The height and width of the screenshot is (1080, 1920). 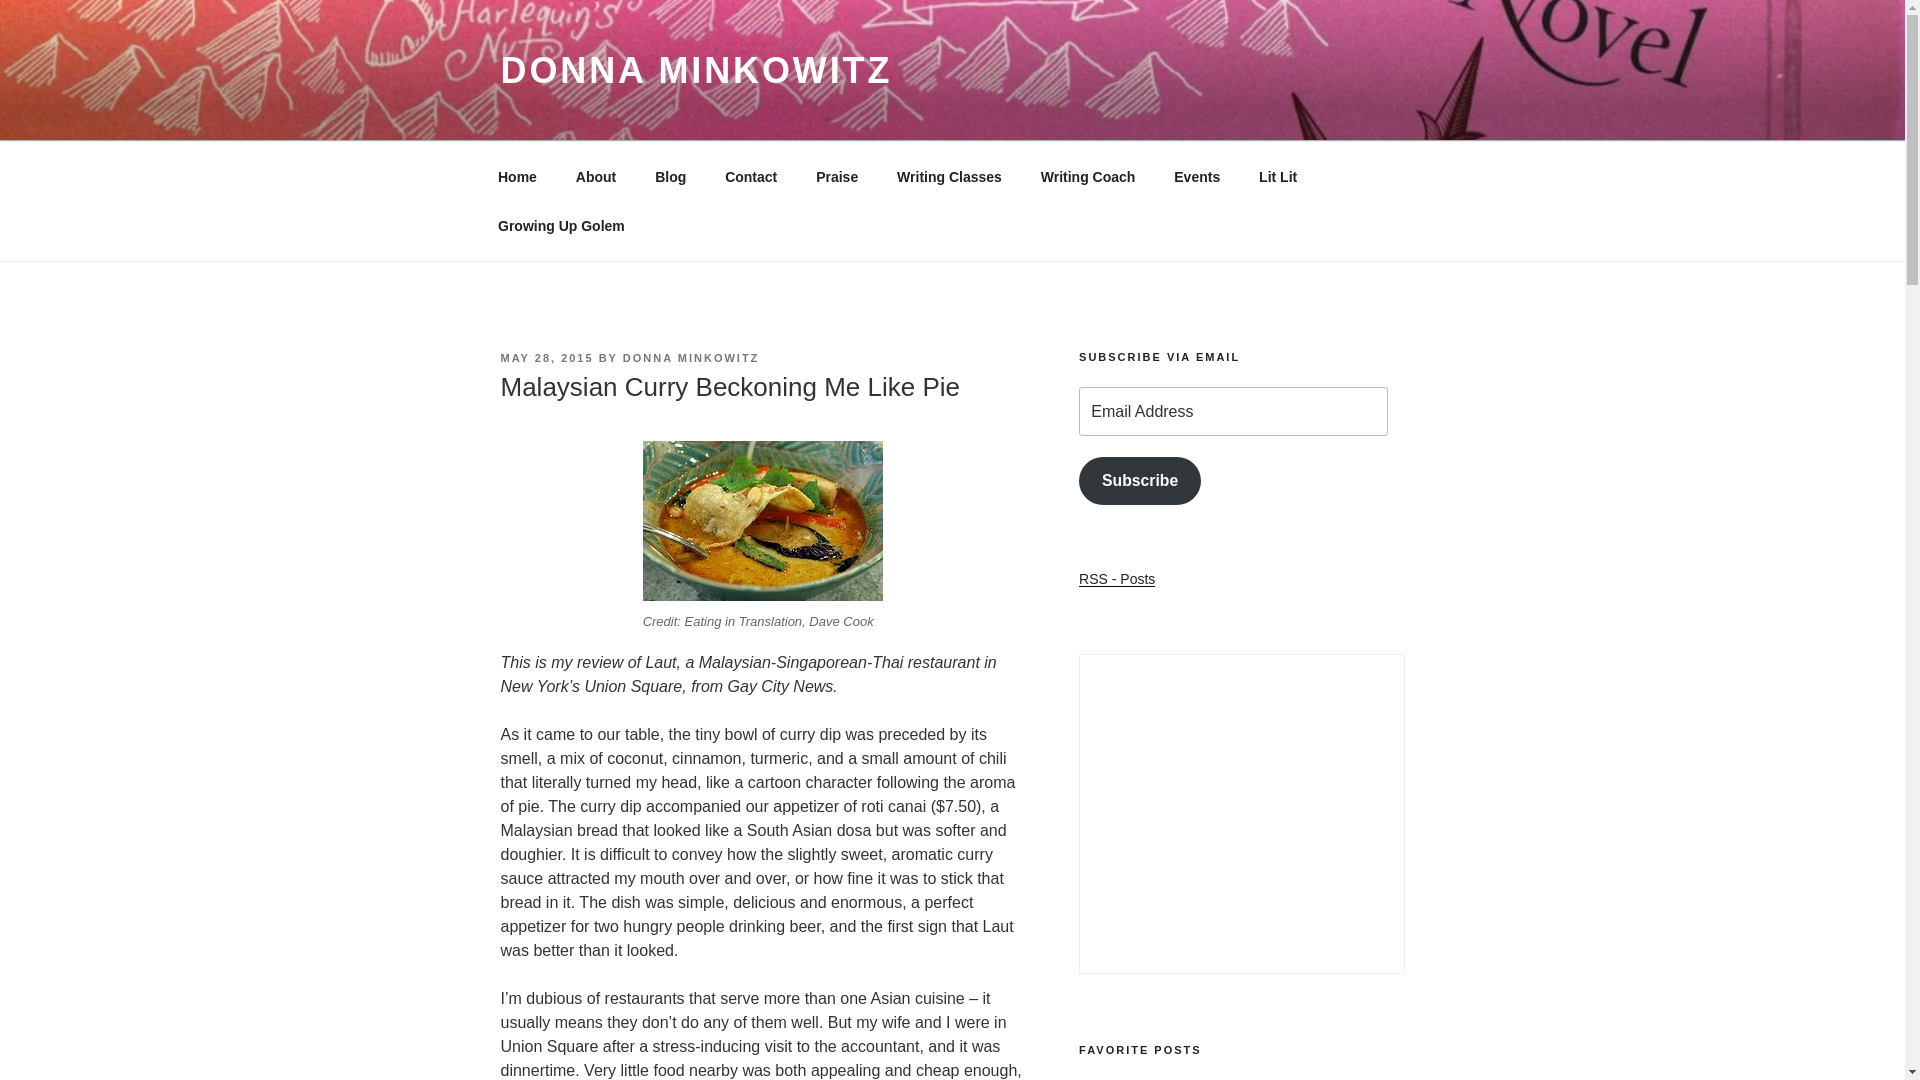 I want to click on Contact, so click(x=751, y=176).